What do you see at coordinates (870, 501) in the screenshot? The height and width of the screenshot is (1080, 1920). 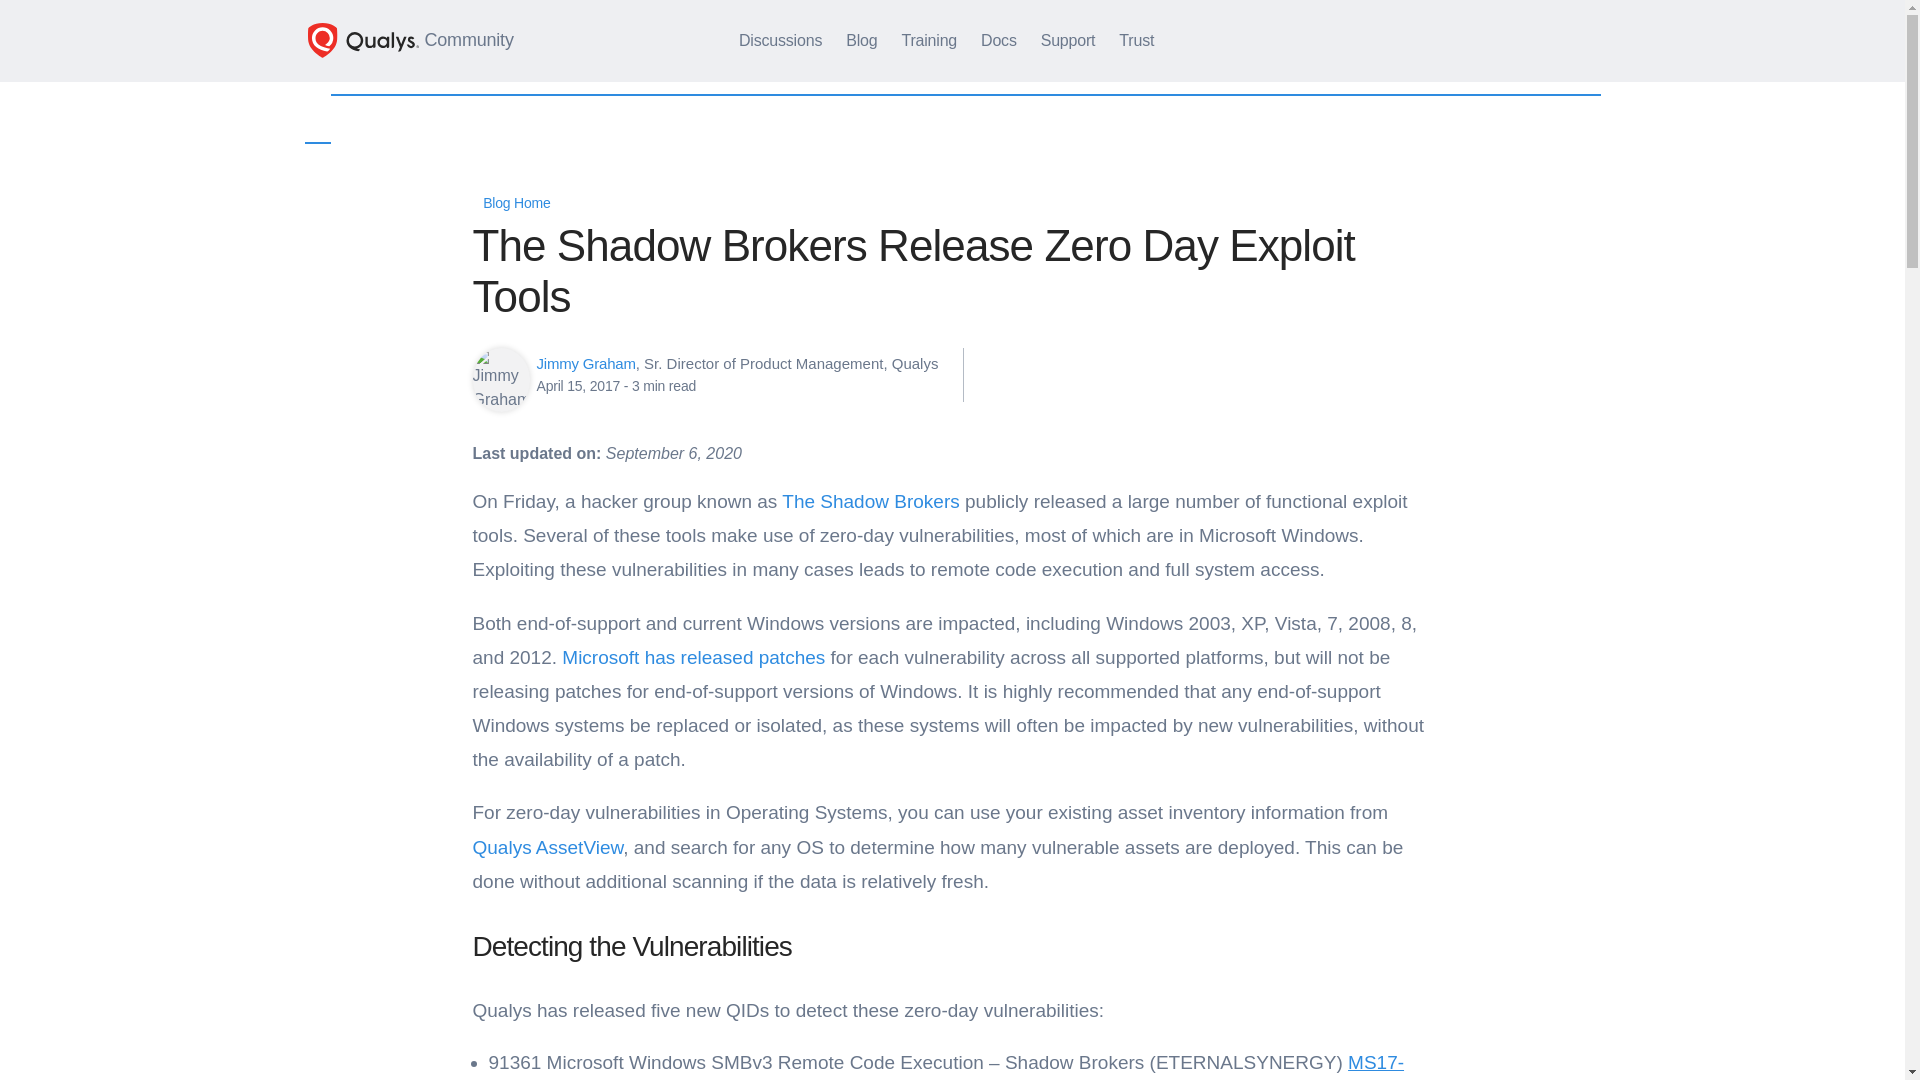 I see `The Shadow Brokers` at bounding box center [870, 501].